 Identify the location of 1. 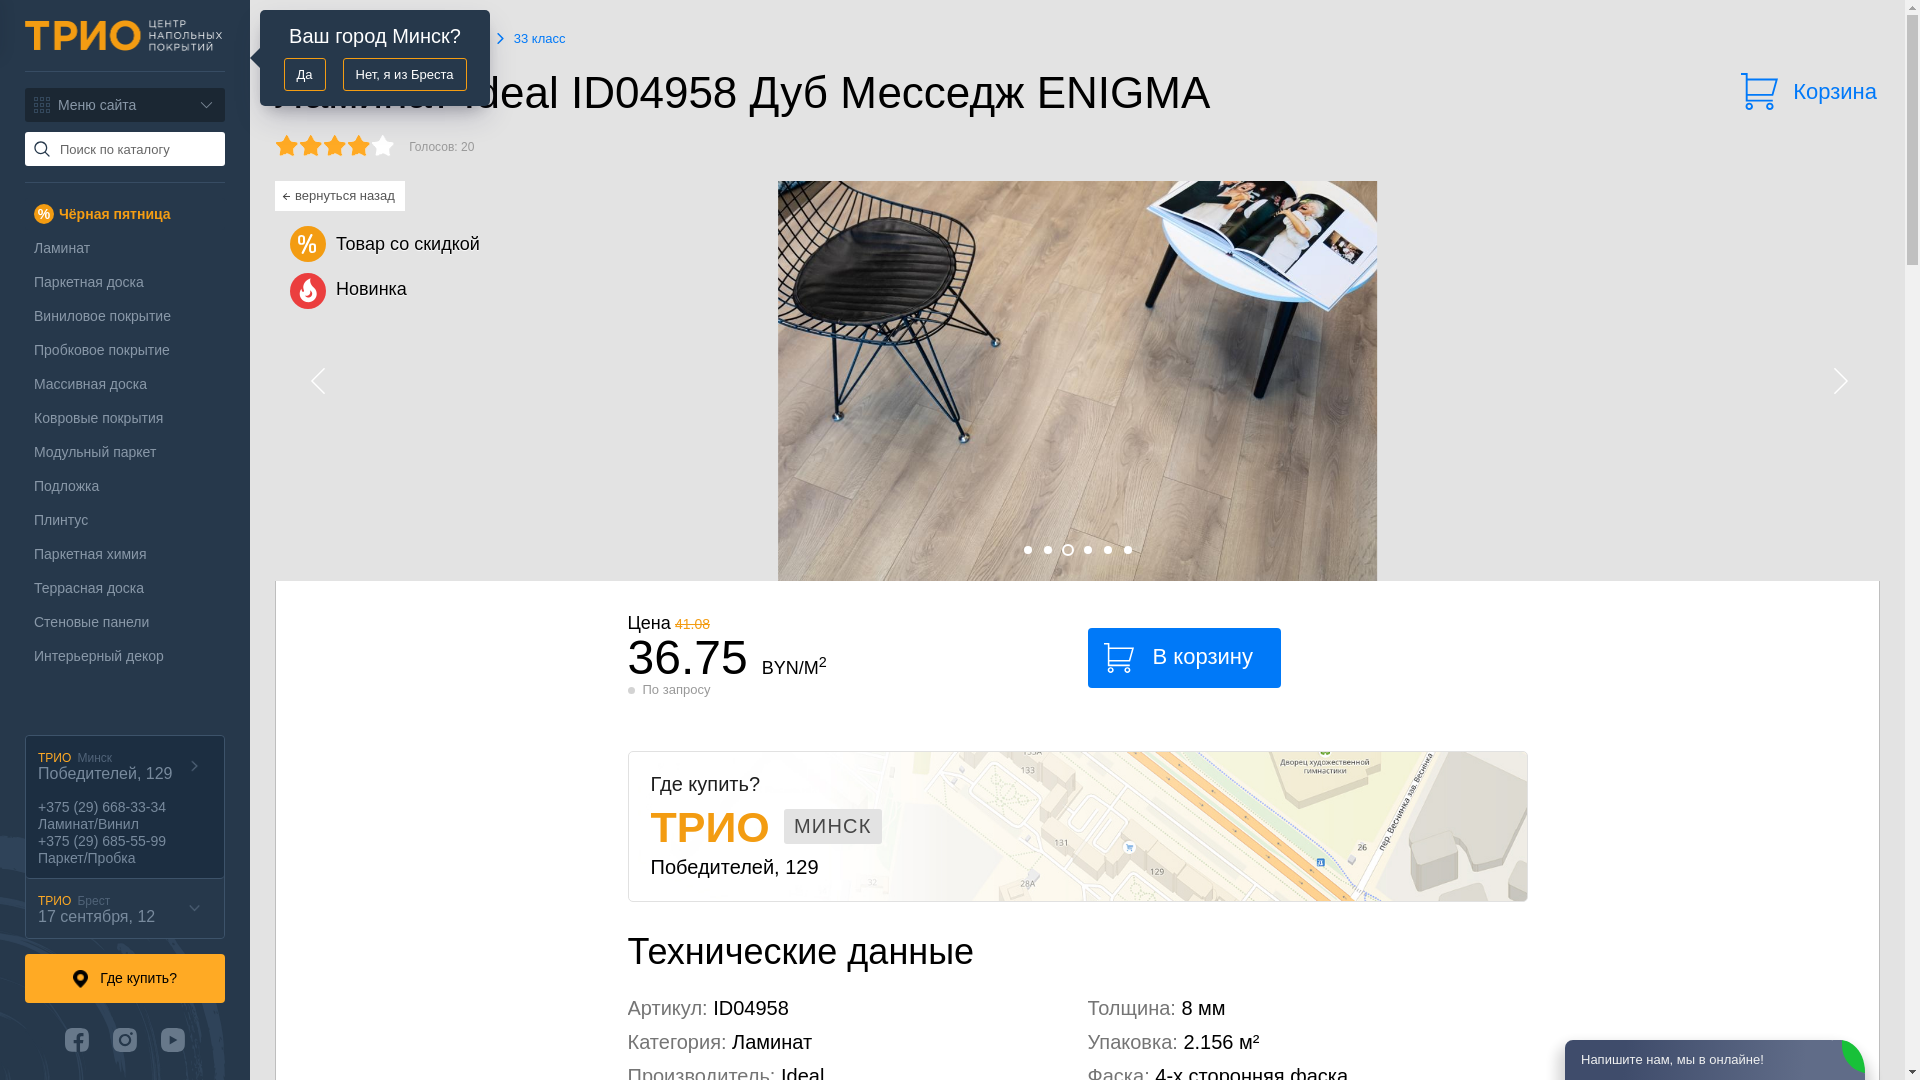
(1028, 550).